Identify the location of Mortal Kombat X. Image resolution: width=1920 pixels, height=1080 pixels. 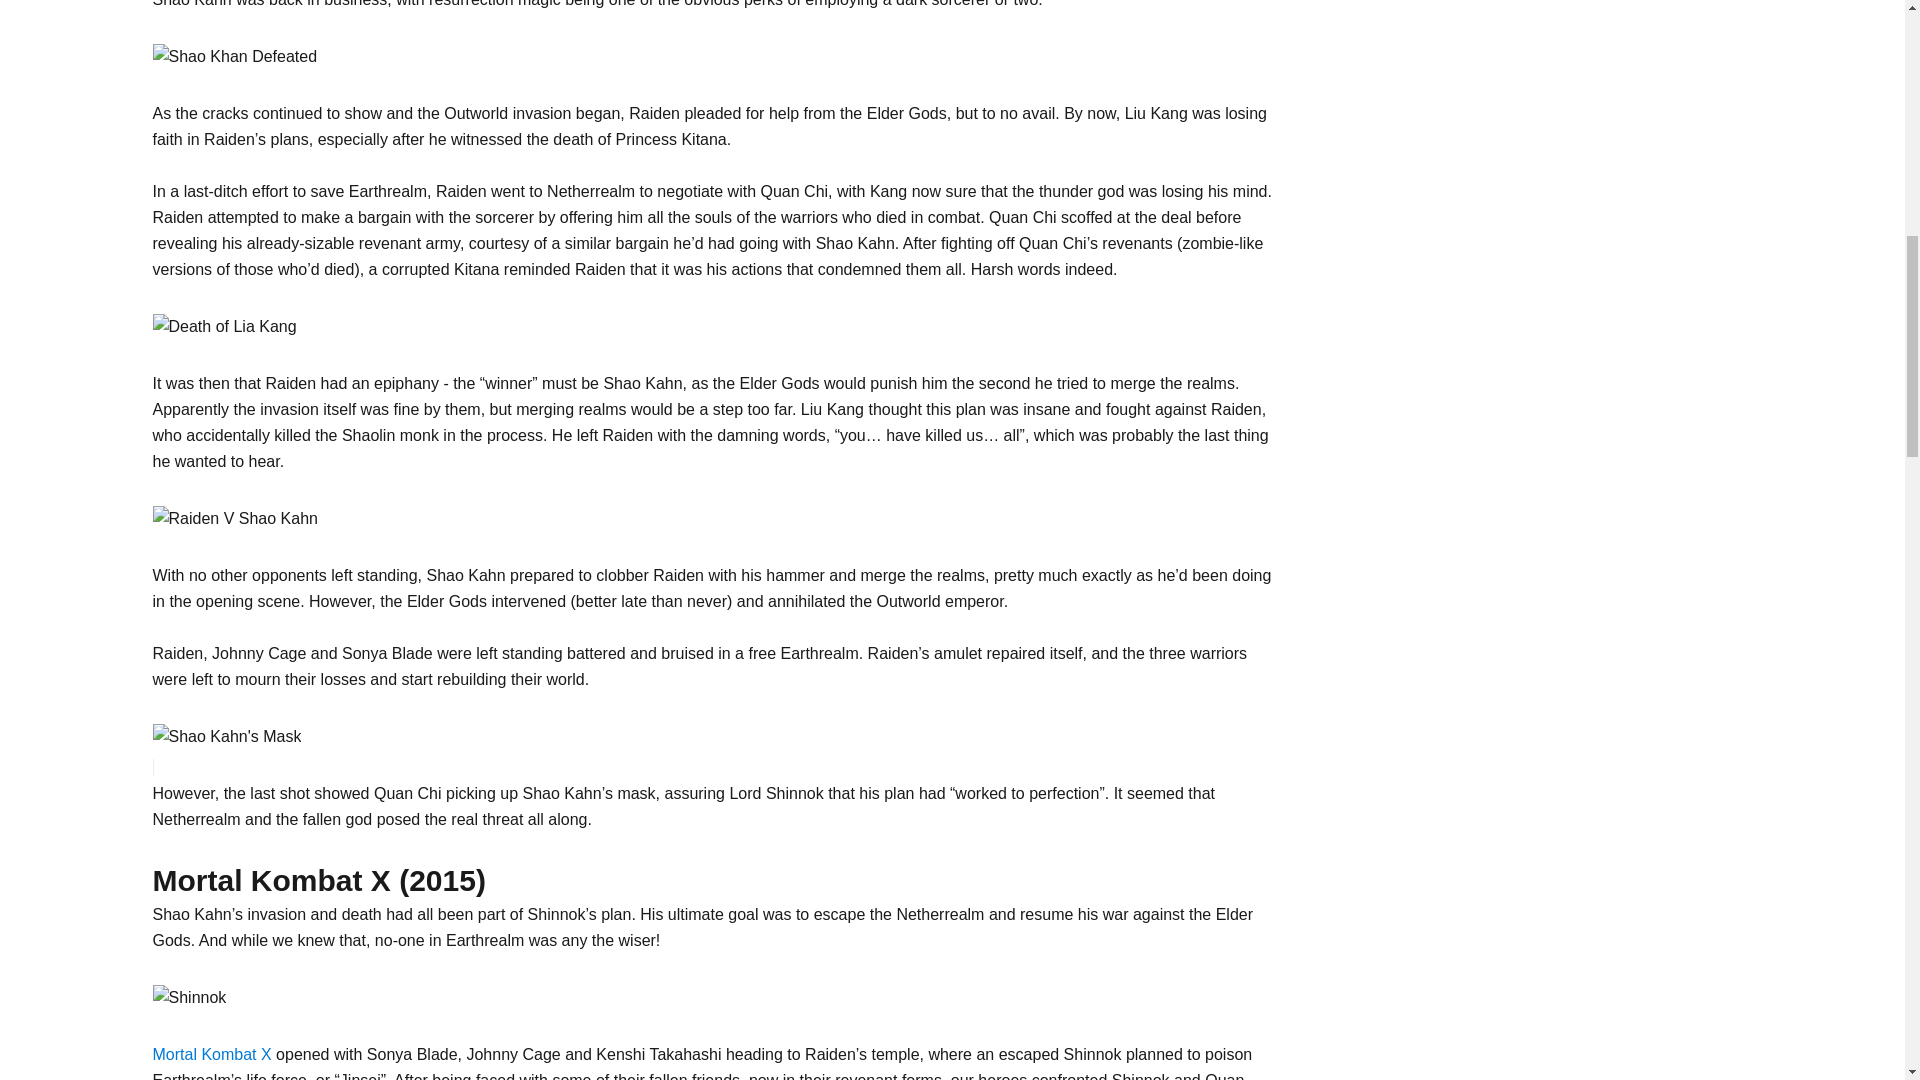
(188, 997).